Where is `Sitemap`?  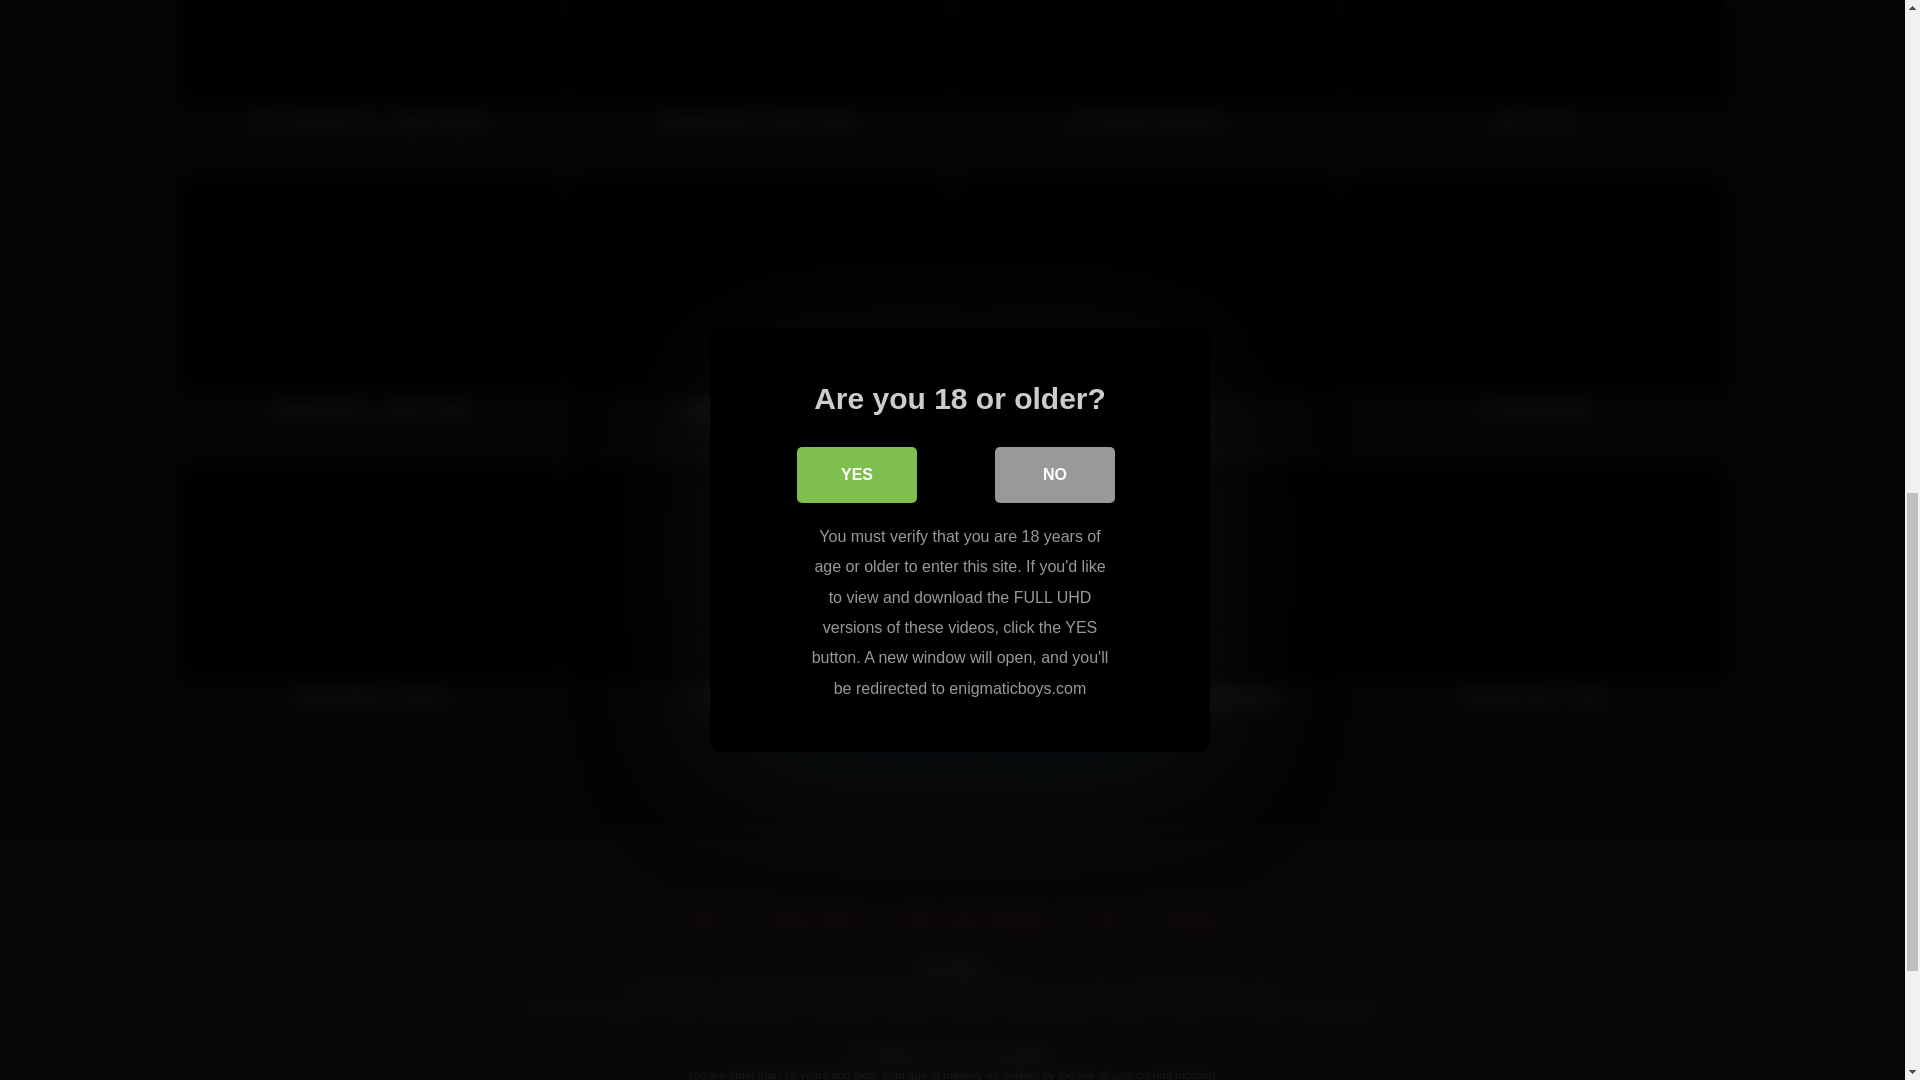
Sitemap is located at coordinates (1191, 920).